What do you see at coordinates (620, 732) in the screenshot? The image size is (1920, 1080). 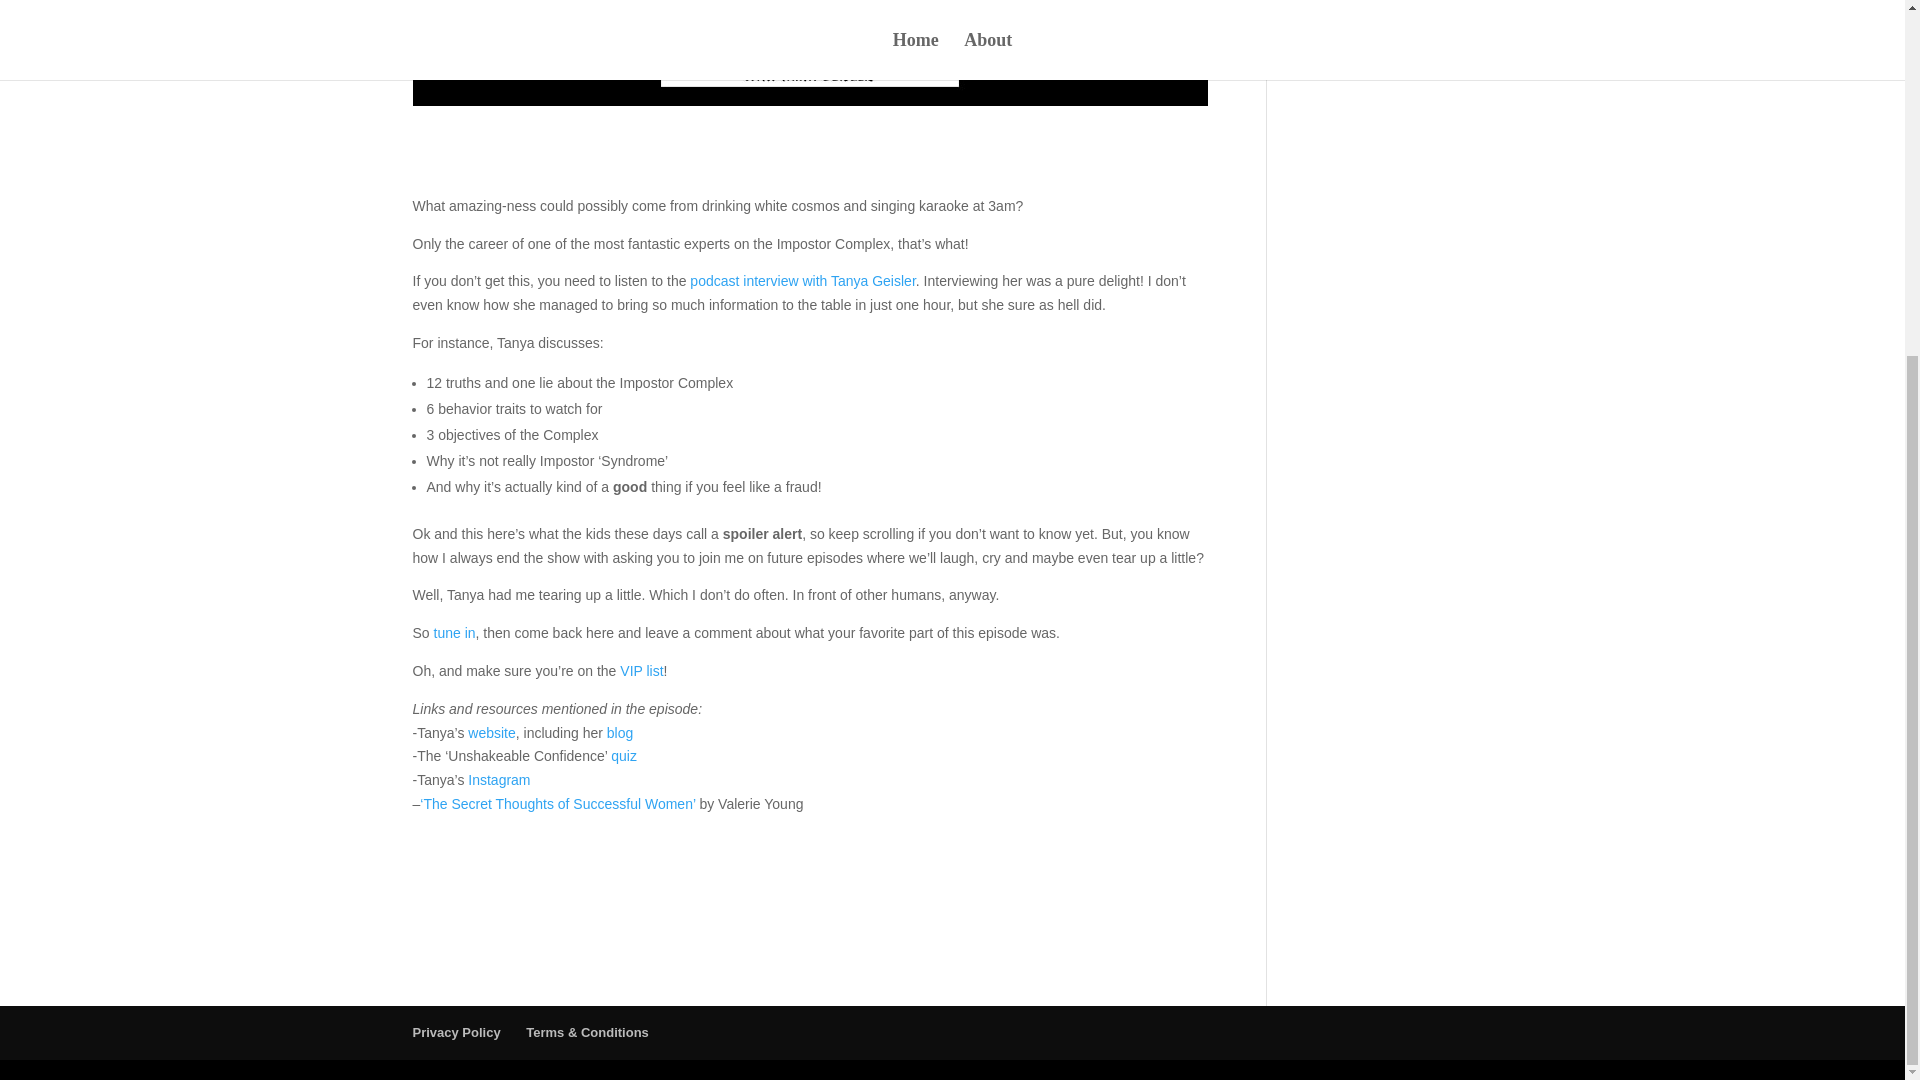 I see `blog` at bounding box center [620, 732].